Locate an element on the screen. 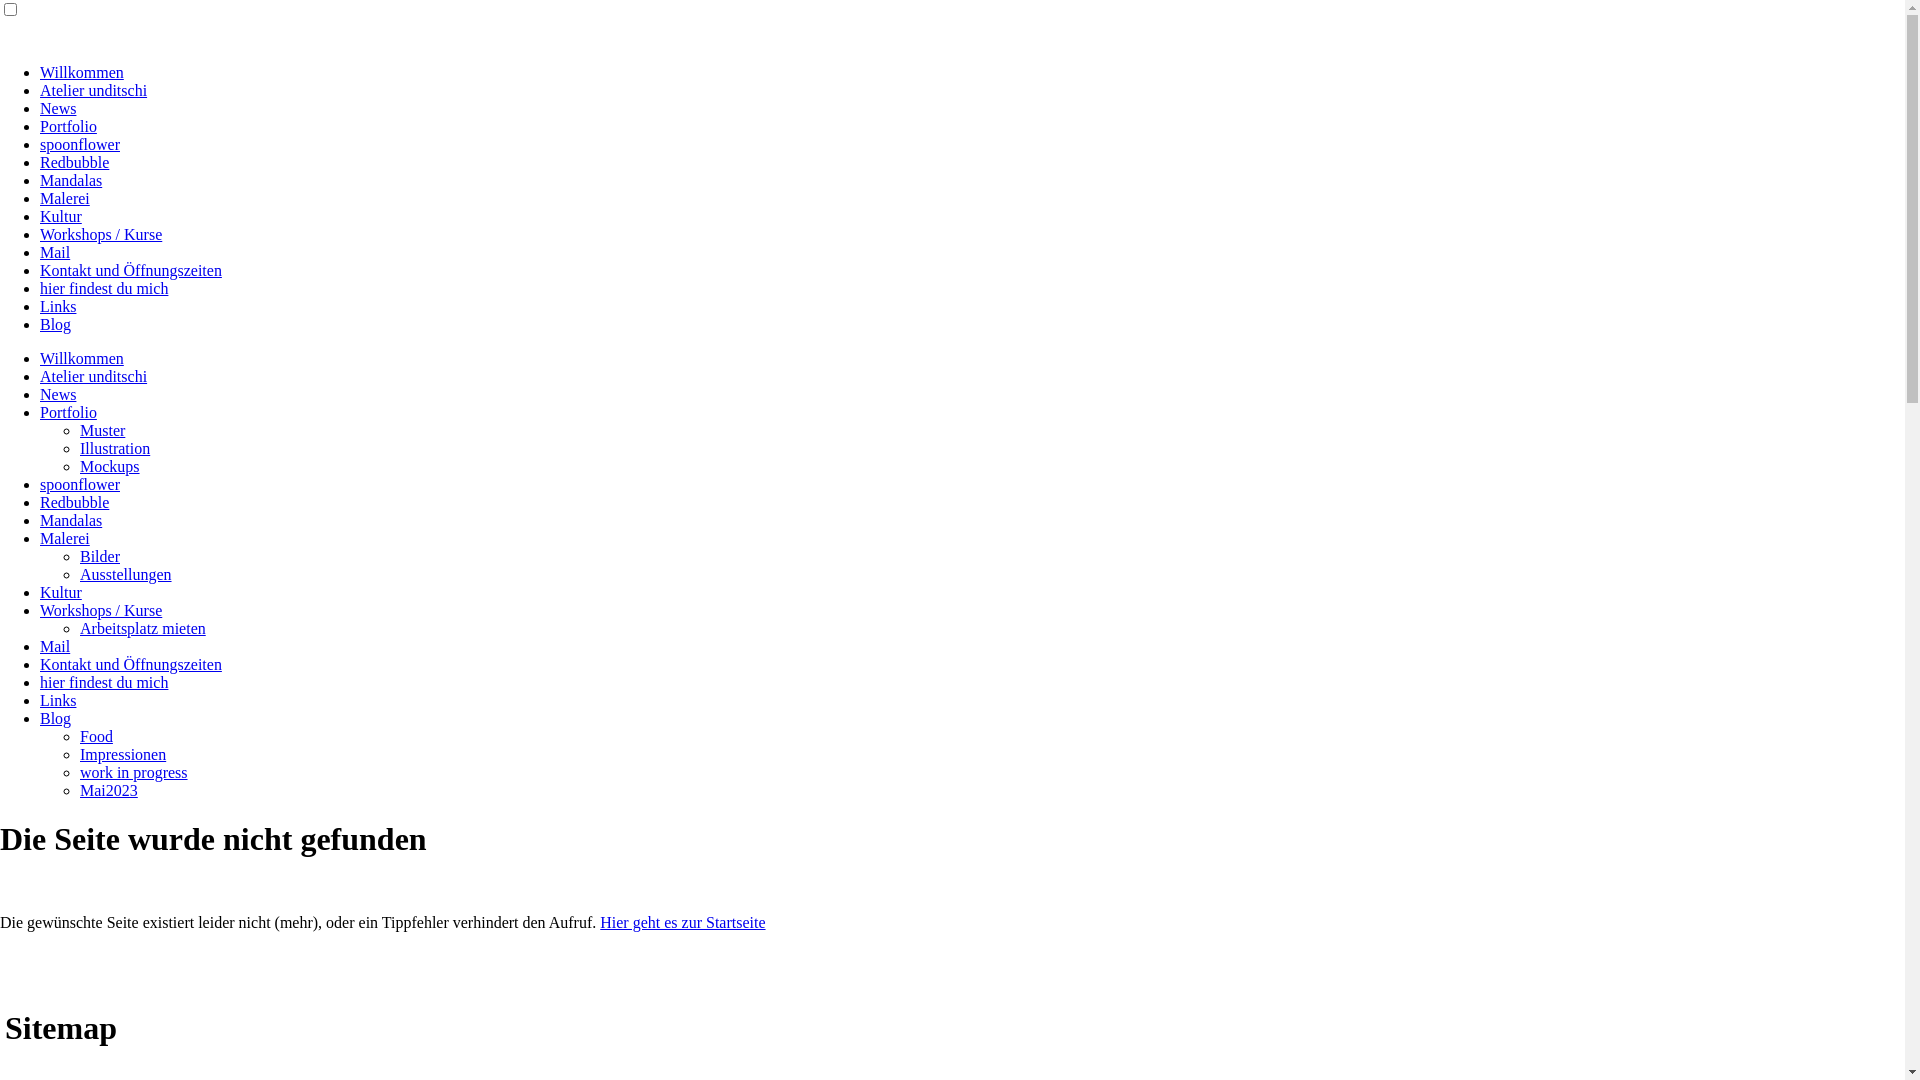 This screenshot has width=1920, height=1080. Redbubble is located at coordinates (74, 502).